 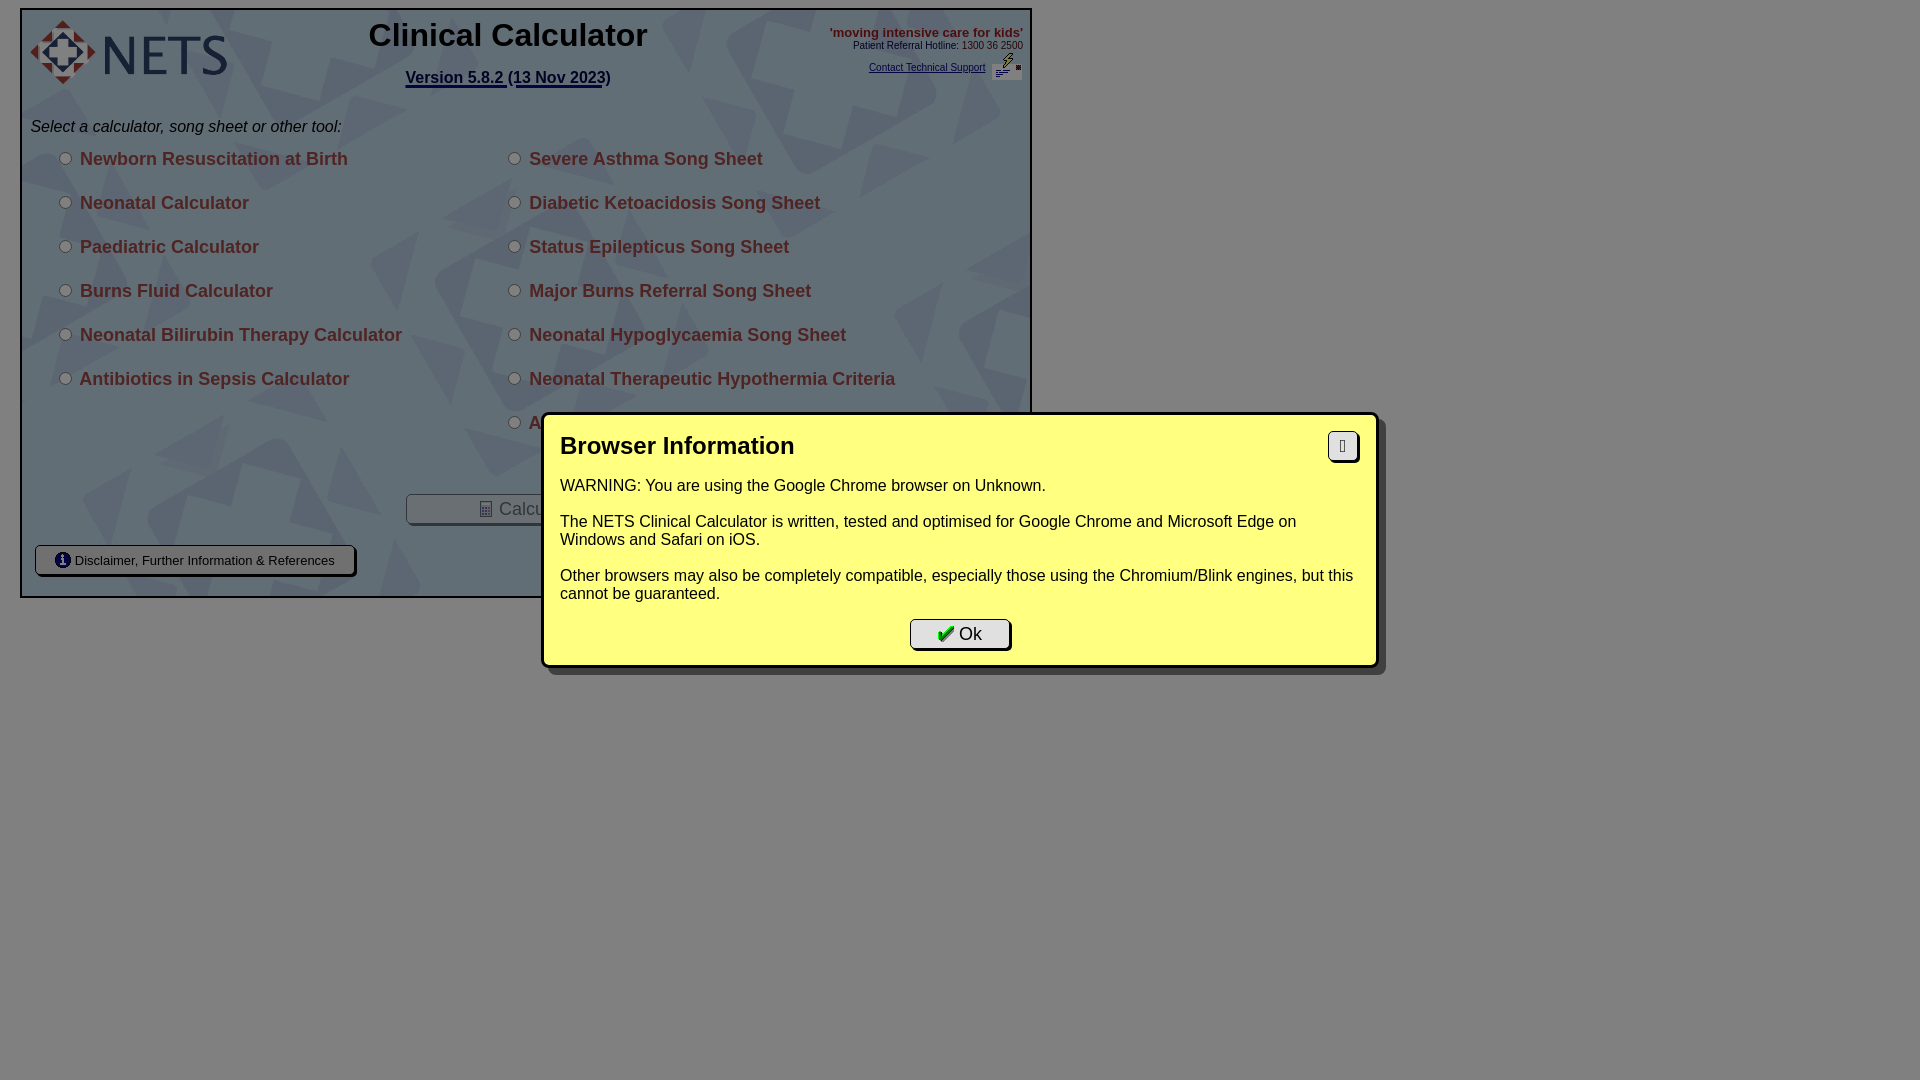 What do you see at coordinates (514, 378) in the screenshot?
I see `Cooling` at bounding box center [514, 378].